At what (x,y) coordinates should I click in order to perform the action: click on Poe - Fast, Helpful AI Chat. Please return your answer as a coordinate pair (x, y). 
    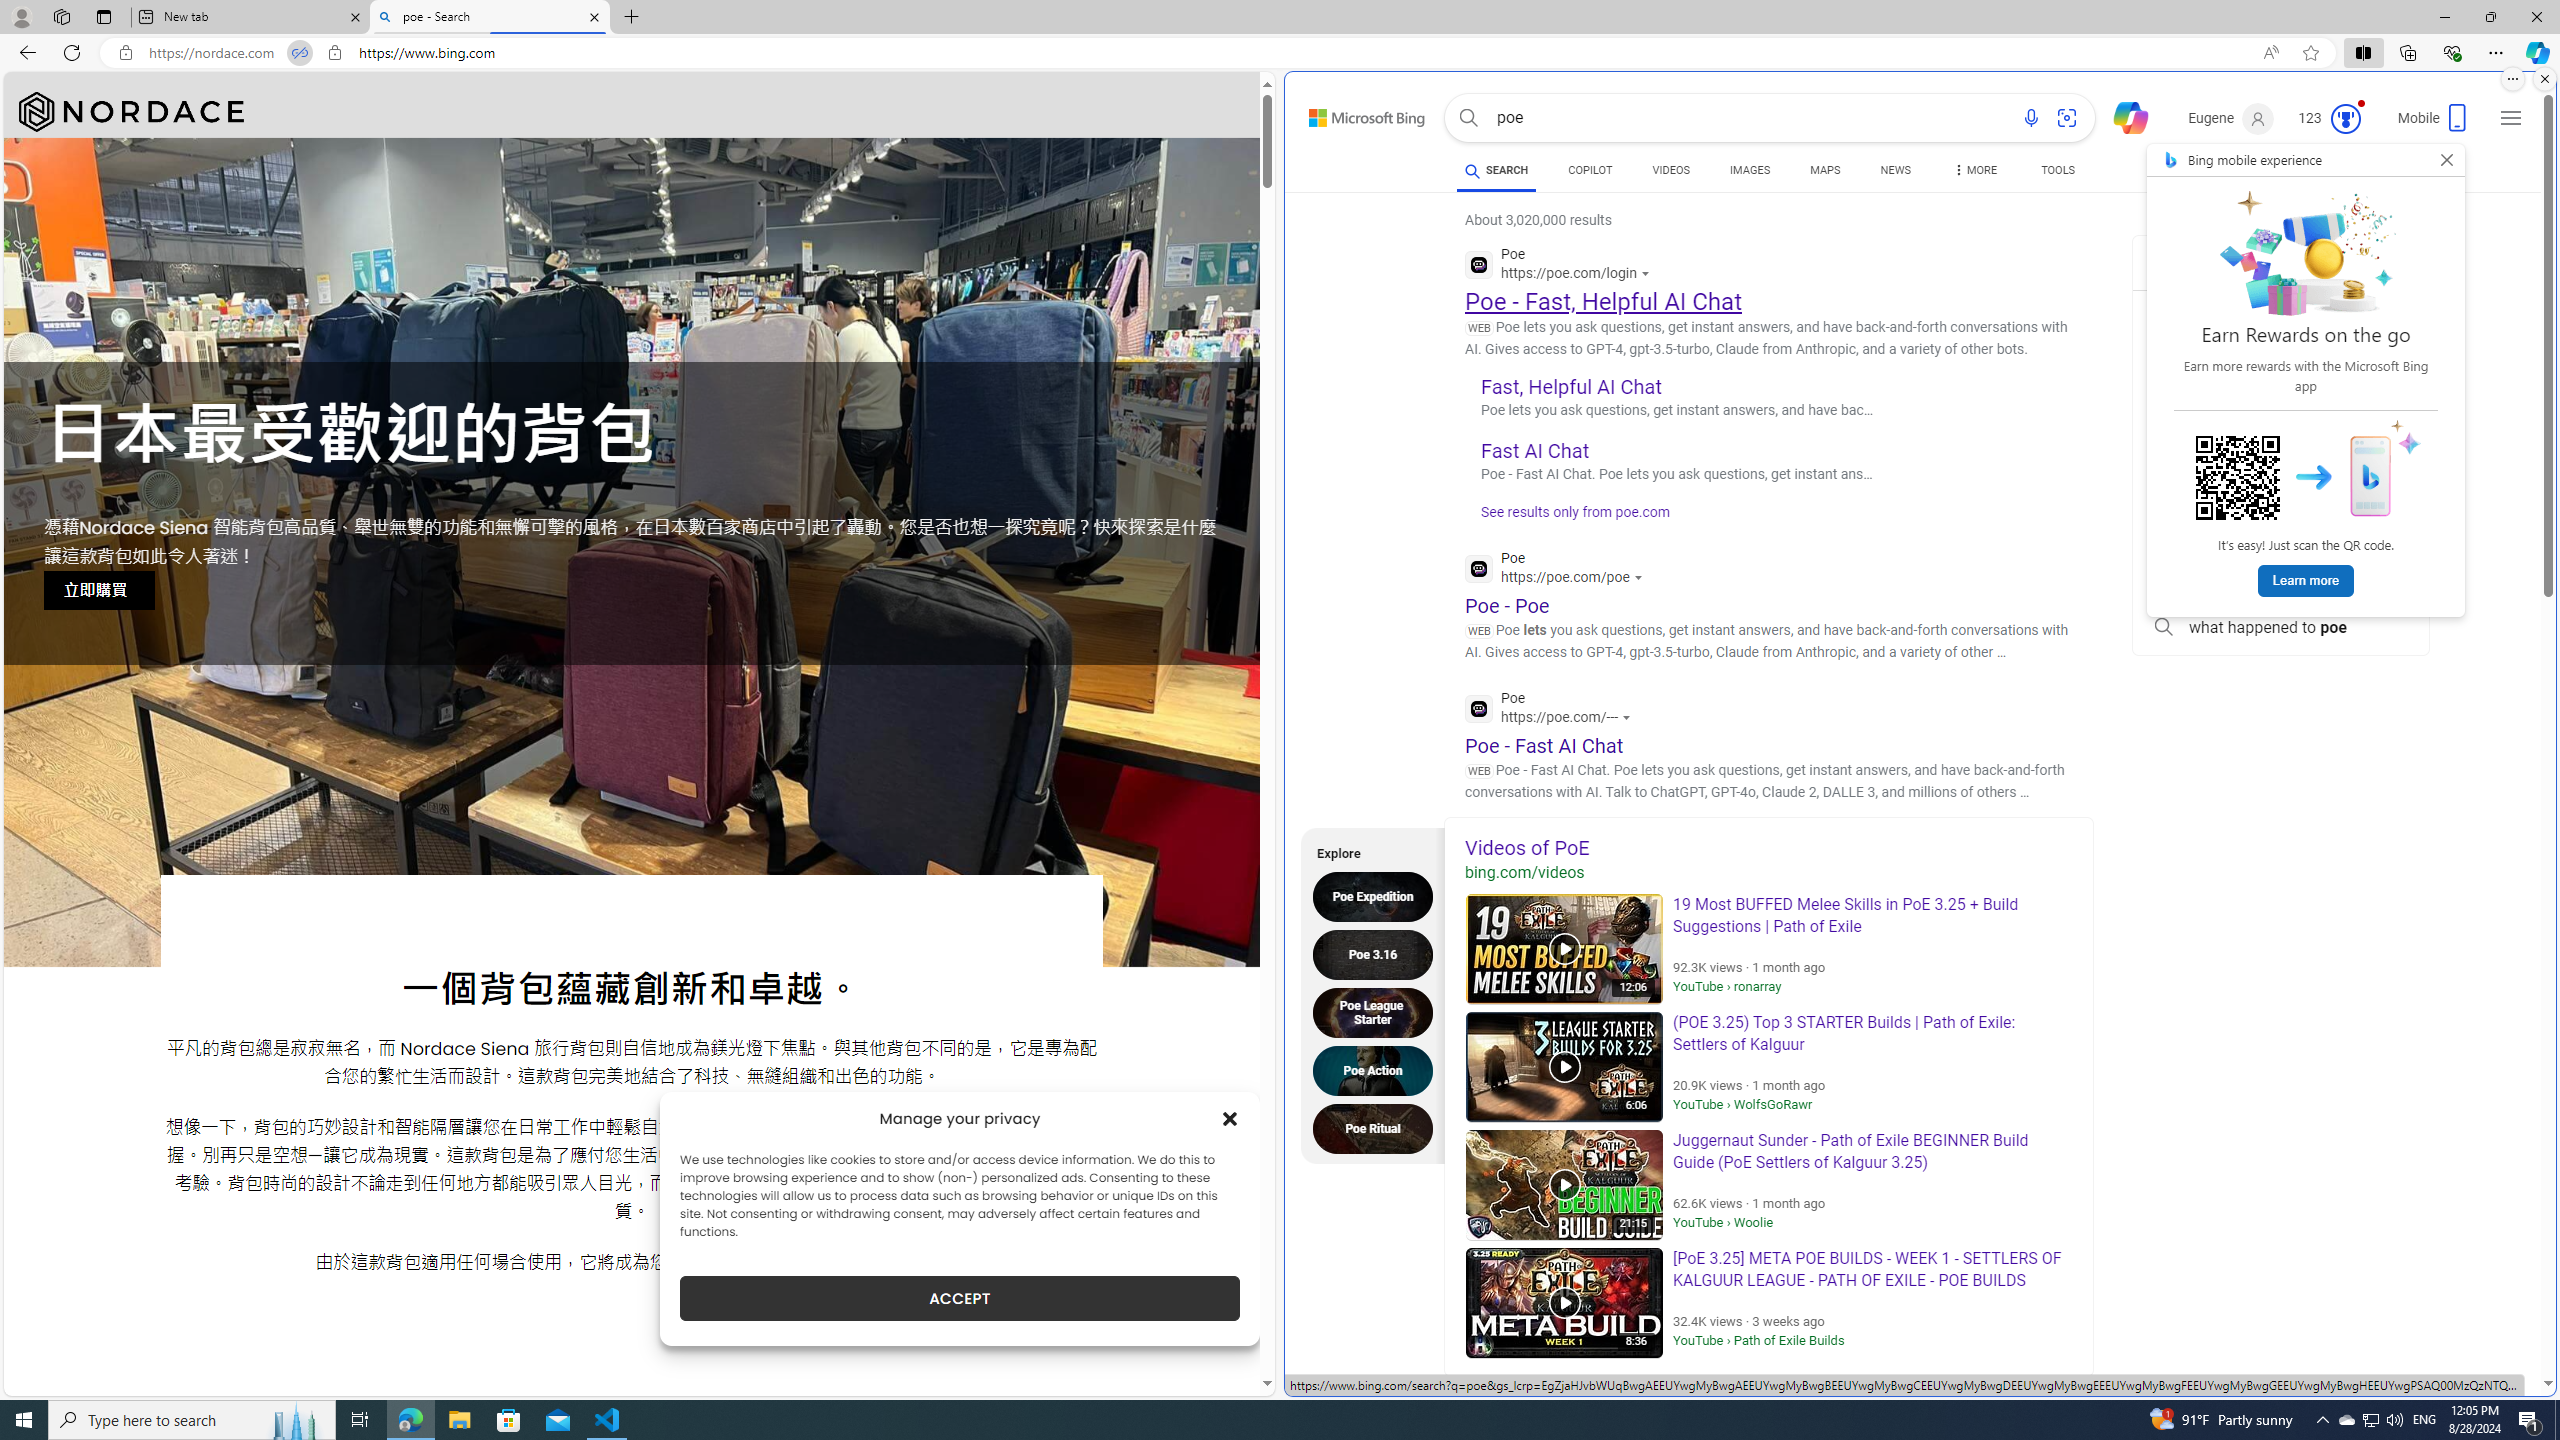
    Looking at the image, I should click on (1602, 300).